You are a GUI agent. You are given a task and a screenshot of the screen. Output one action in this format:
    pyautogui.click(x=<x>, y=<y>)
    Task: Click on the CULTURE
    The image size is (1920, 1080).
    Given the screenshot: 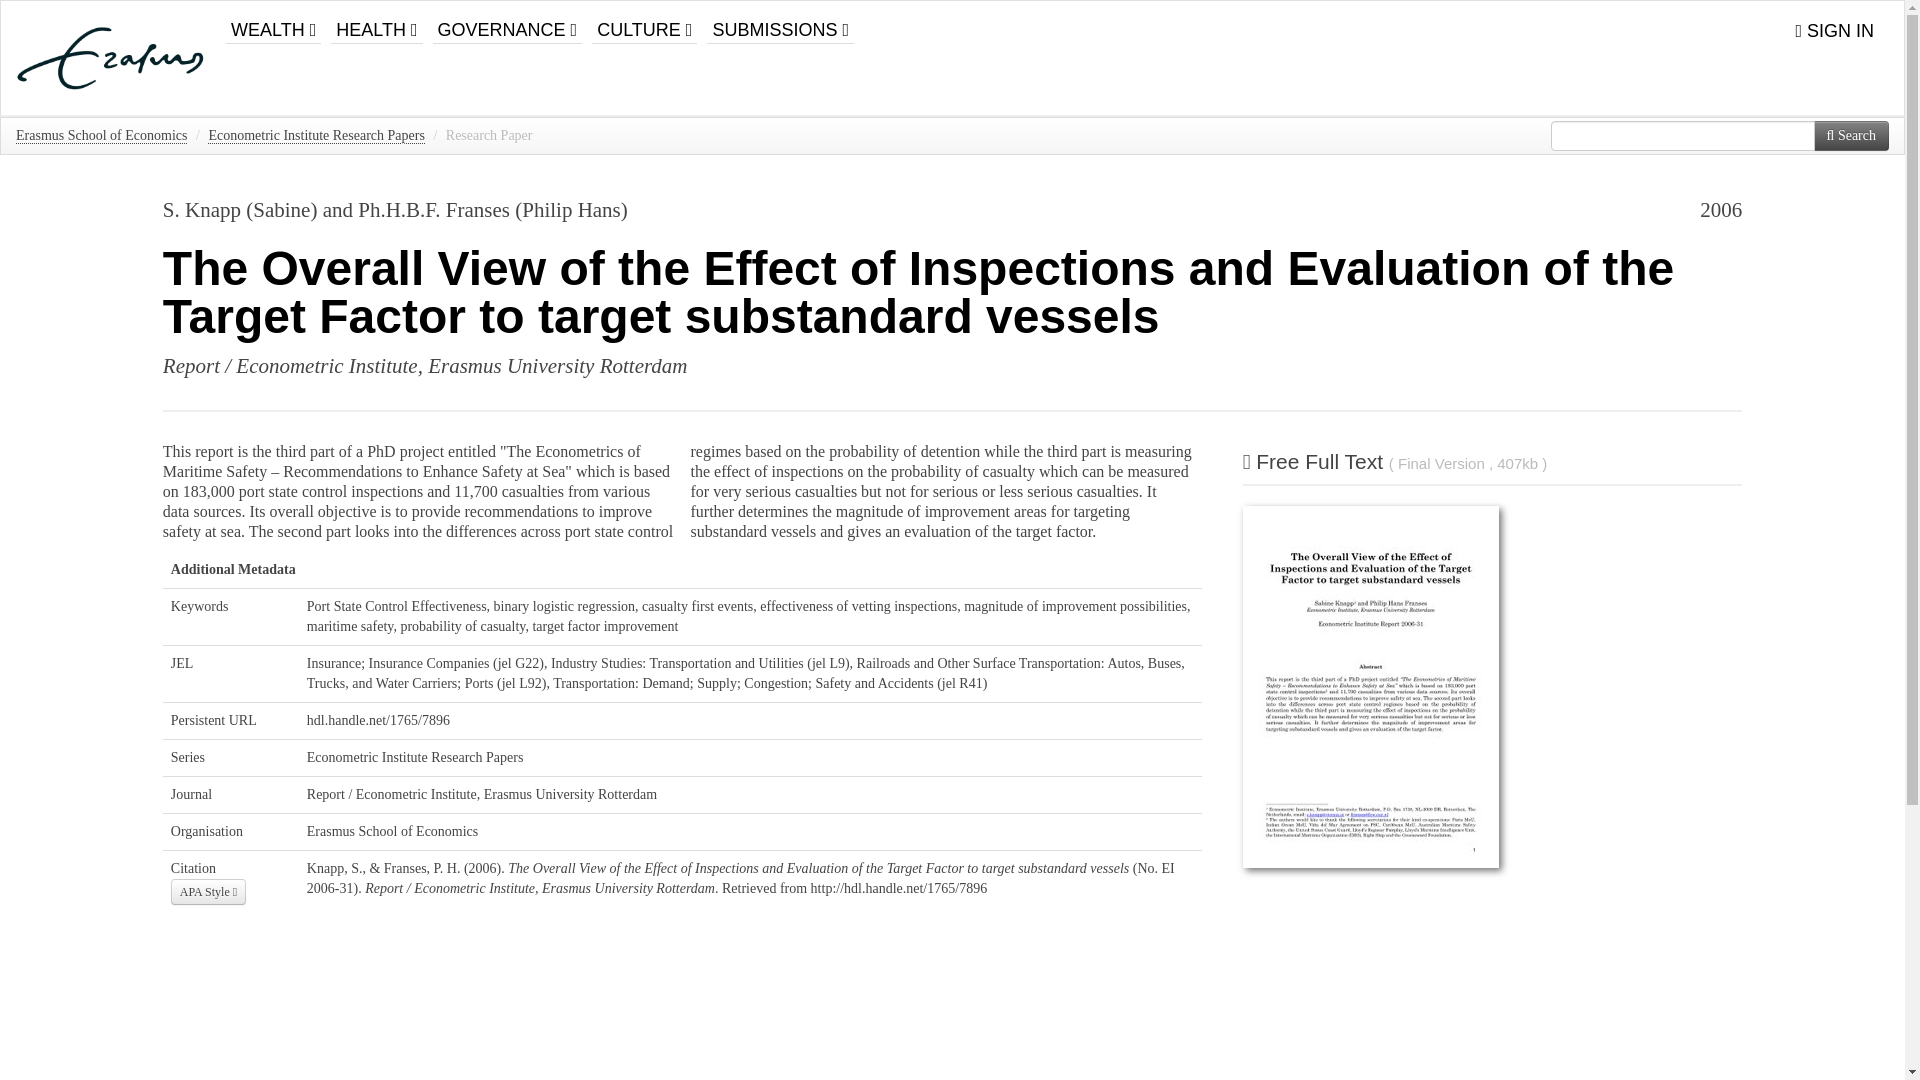 What is the action you would take?
    pyautogui.click(x=644, y=22)
    